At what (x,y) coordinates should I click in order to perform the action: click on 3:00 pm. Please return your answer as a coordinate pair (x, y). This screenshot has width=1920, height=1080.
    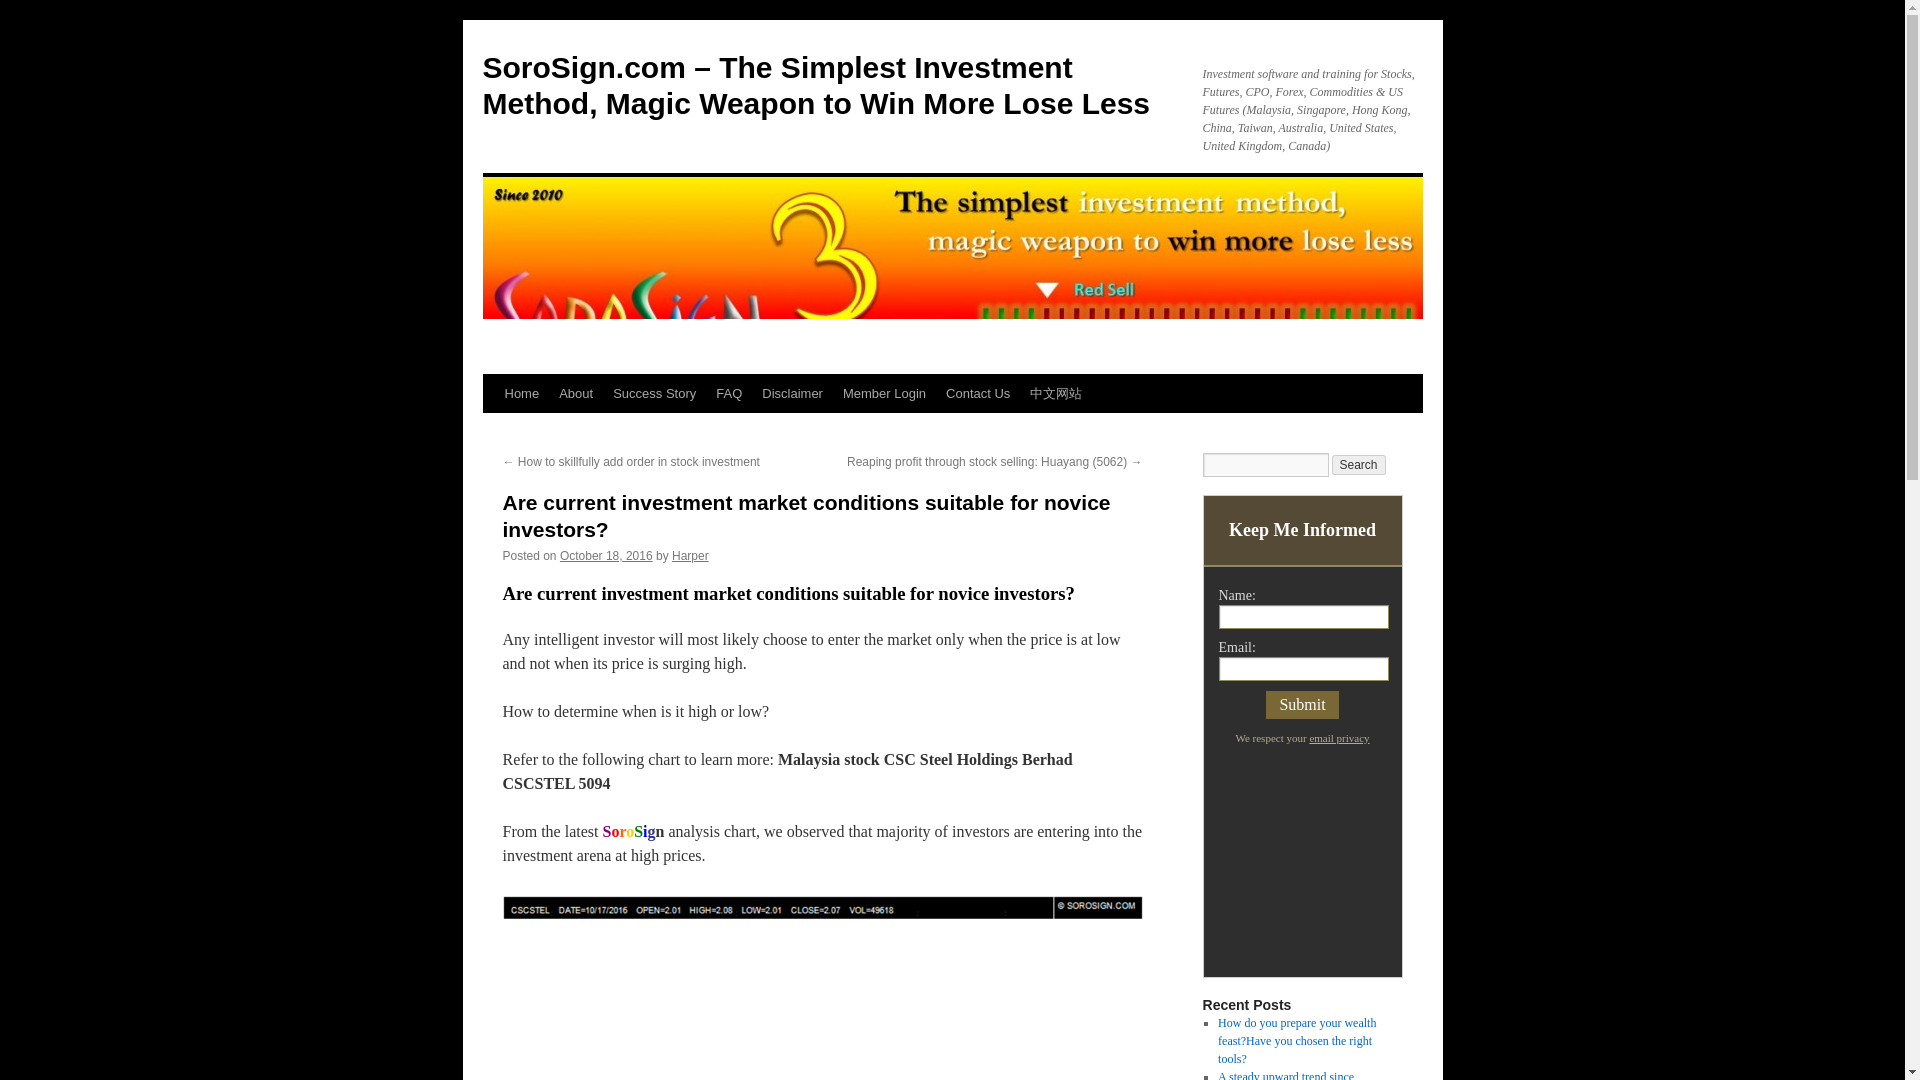
    Looking at the image, I should click on (606, 555).